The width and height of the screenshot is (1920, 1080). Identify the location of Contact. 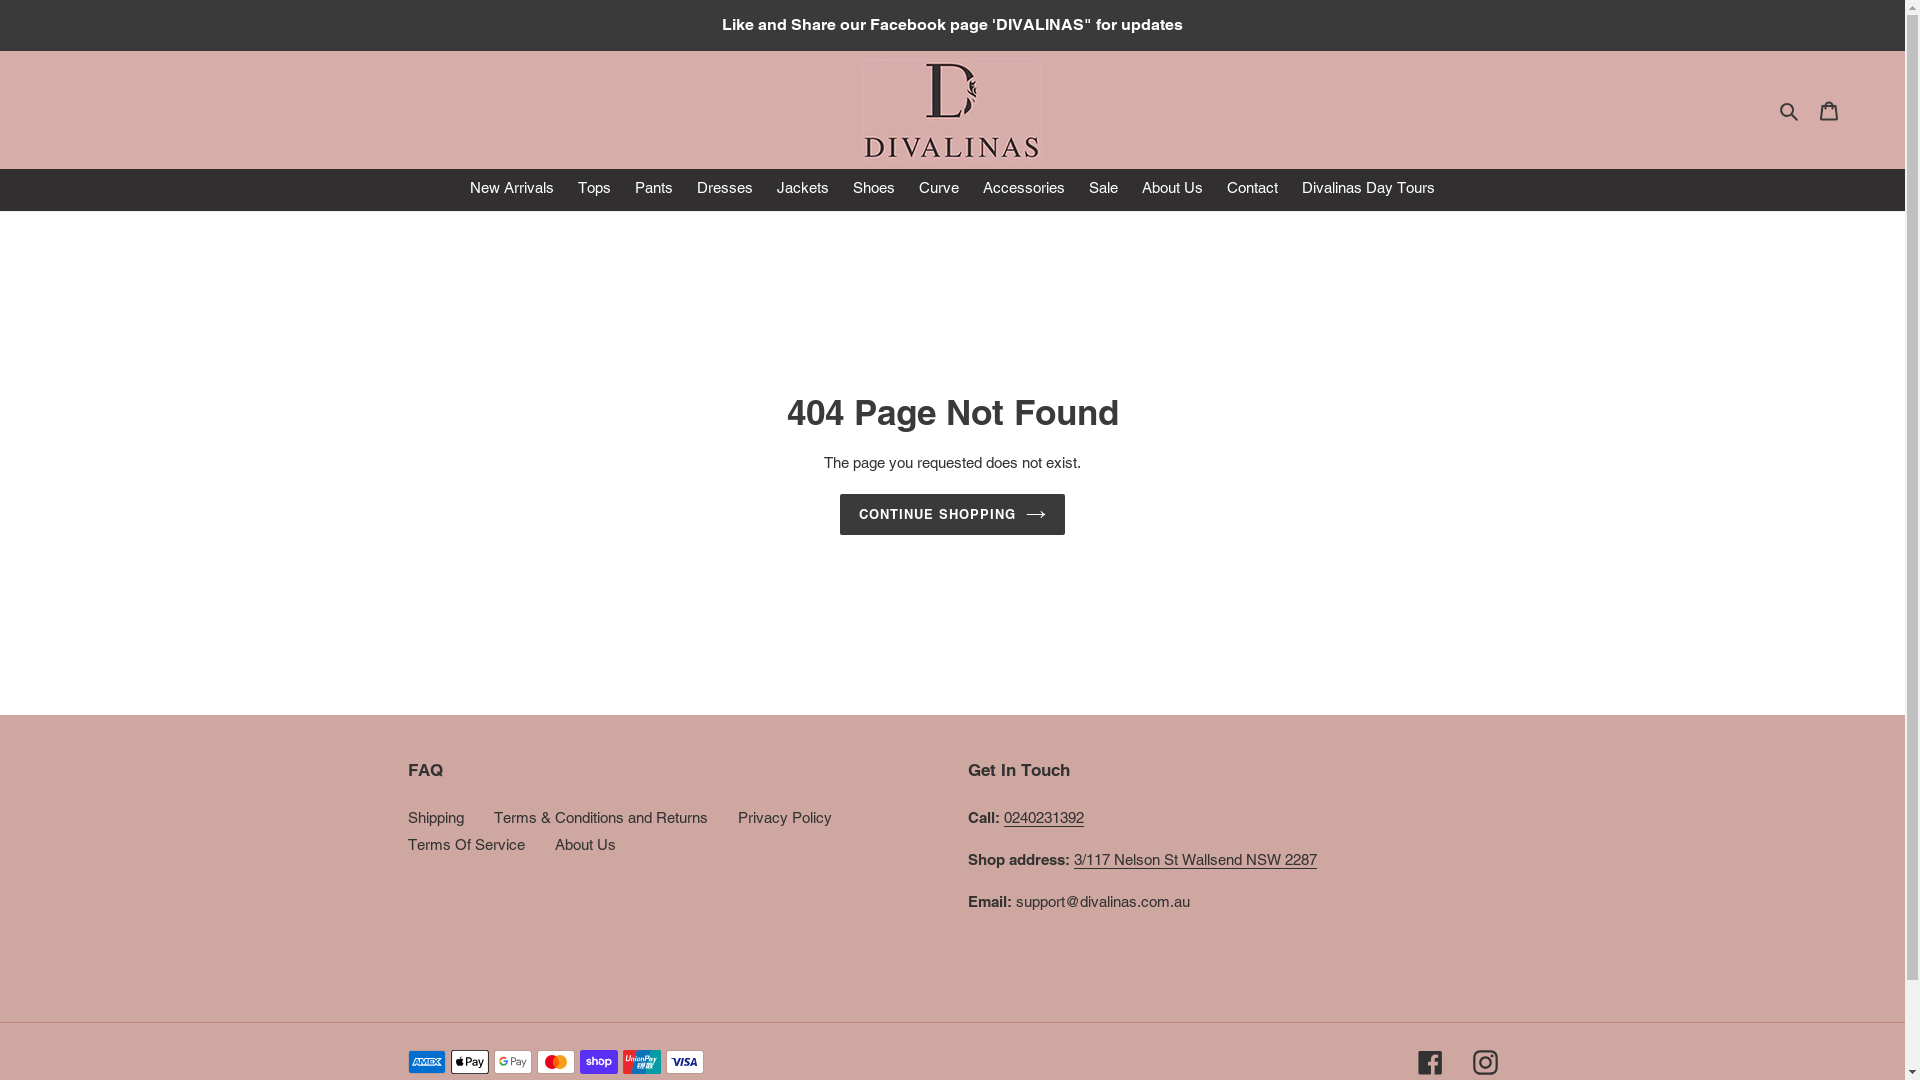
(1252, 190).